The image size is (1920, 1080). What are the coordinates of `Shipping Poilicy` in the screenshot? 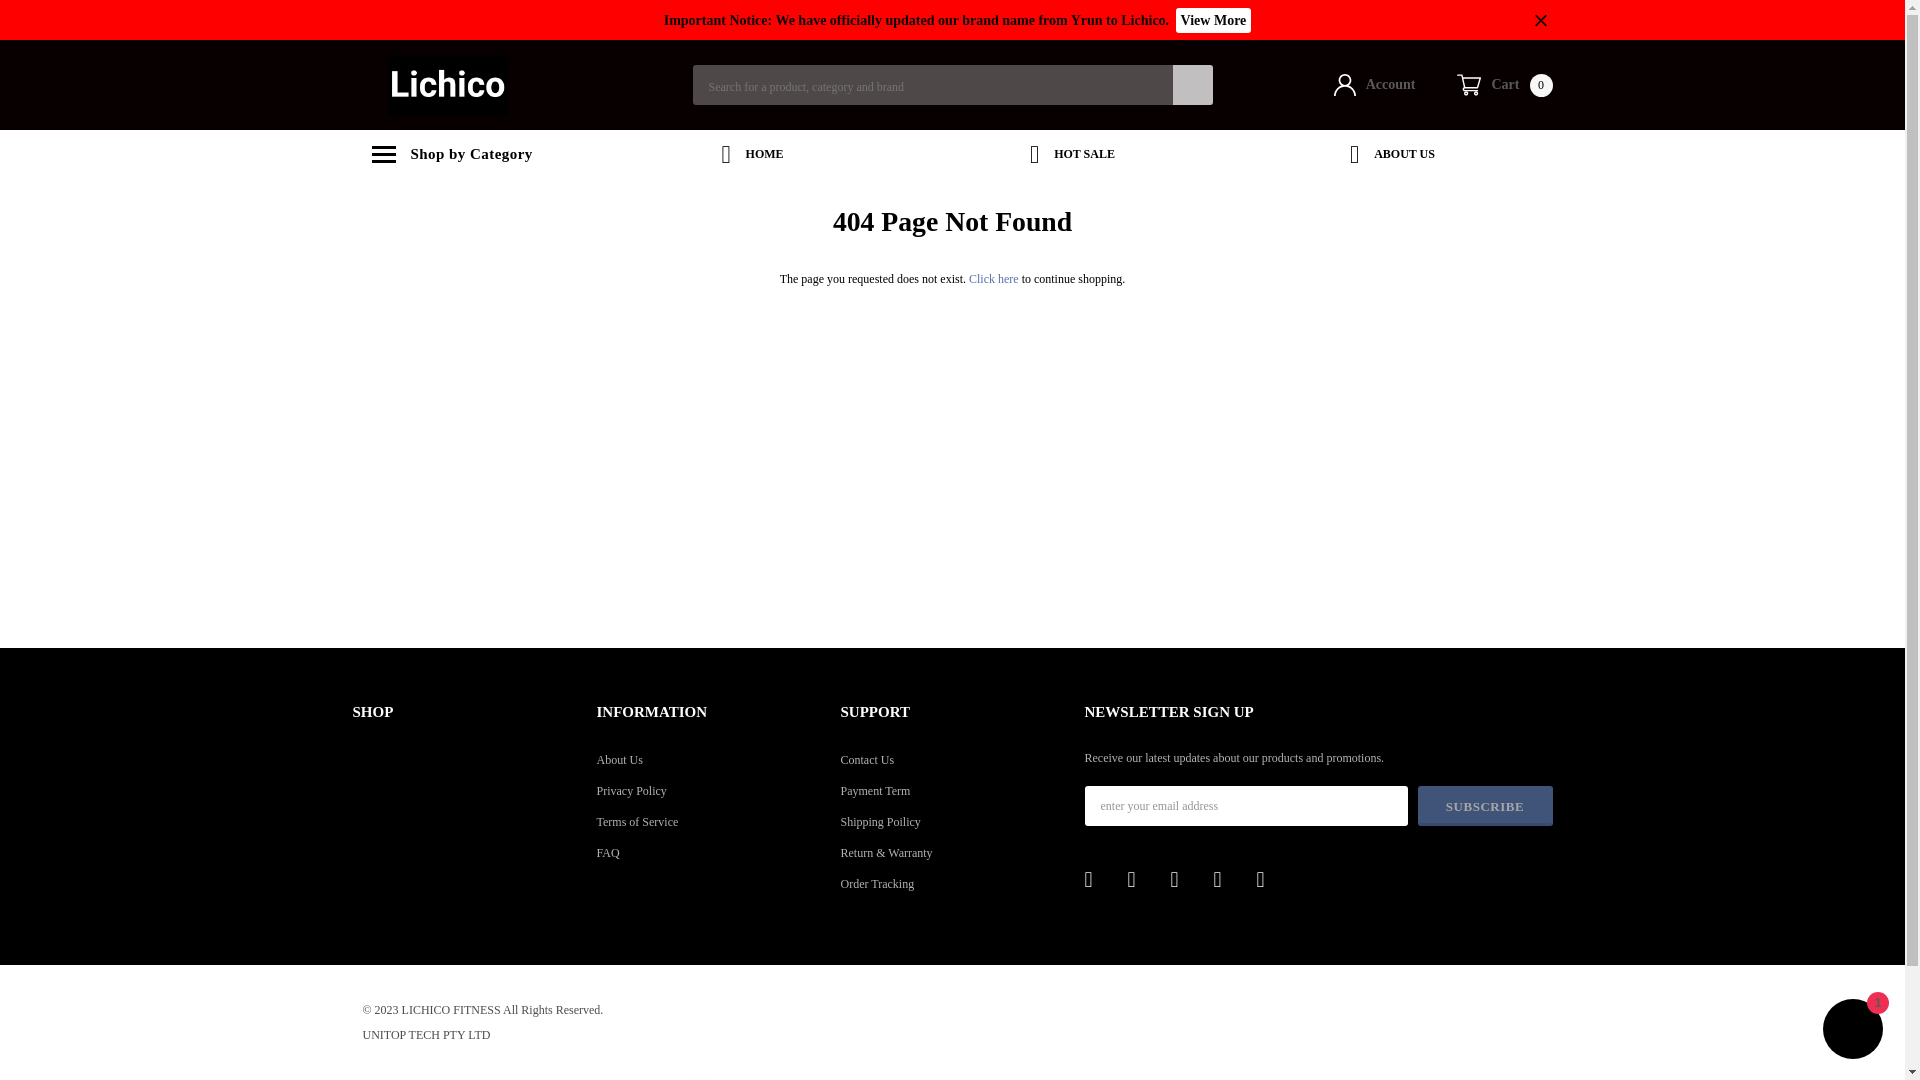 It's located at (752, 154).